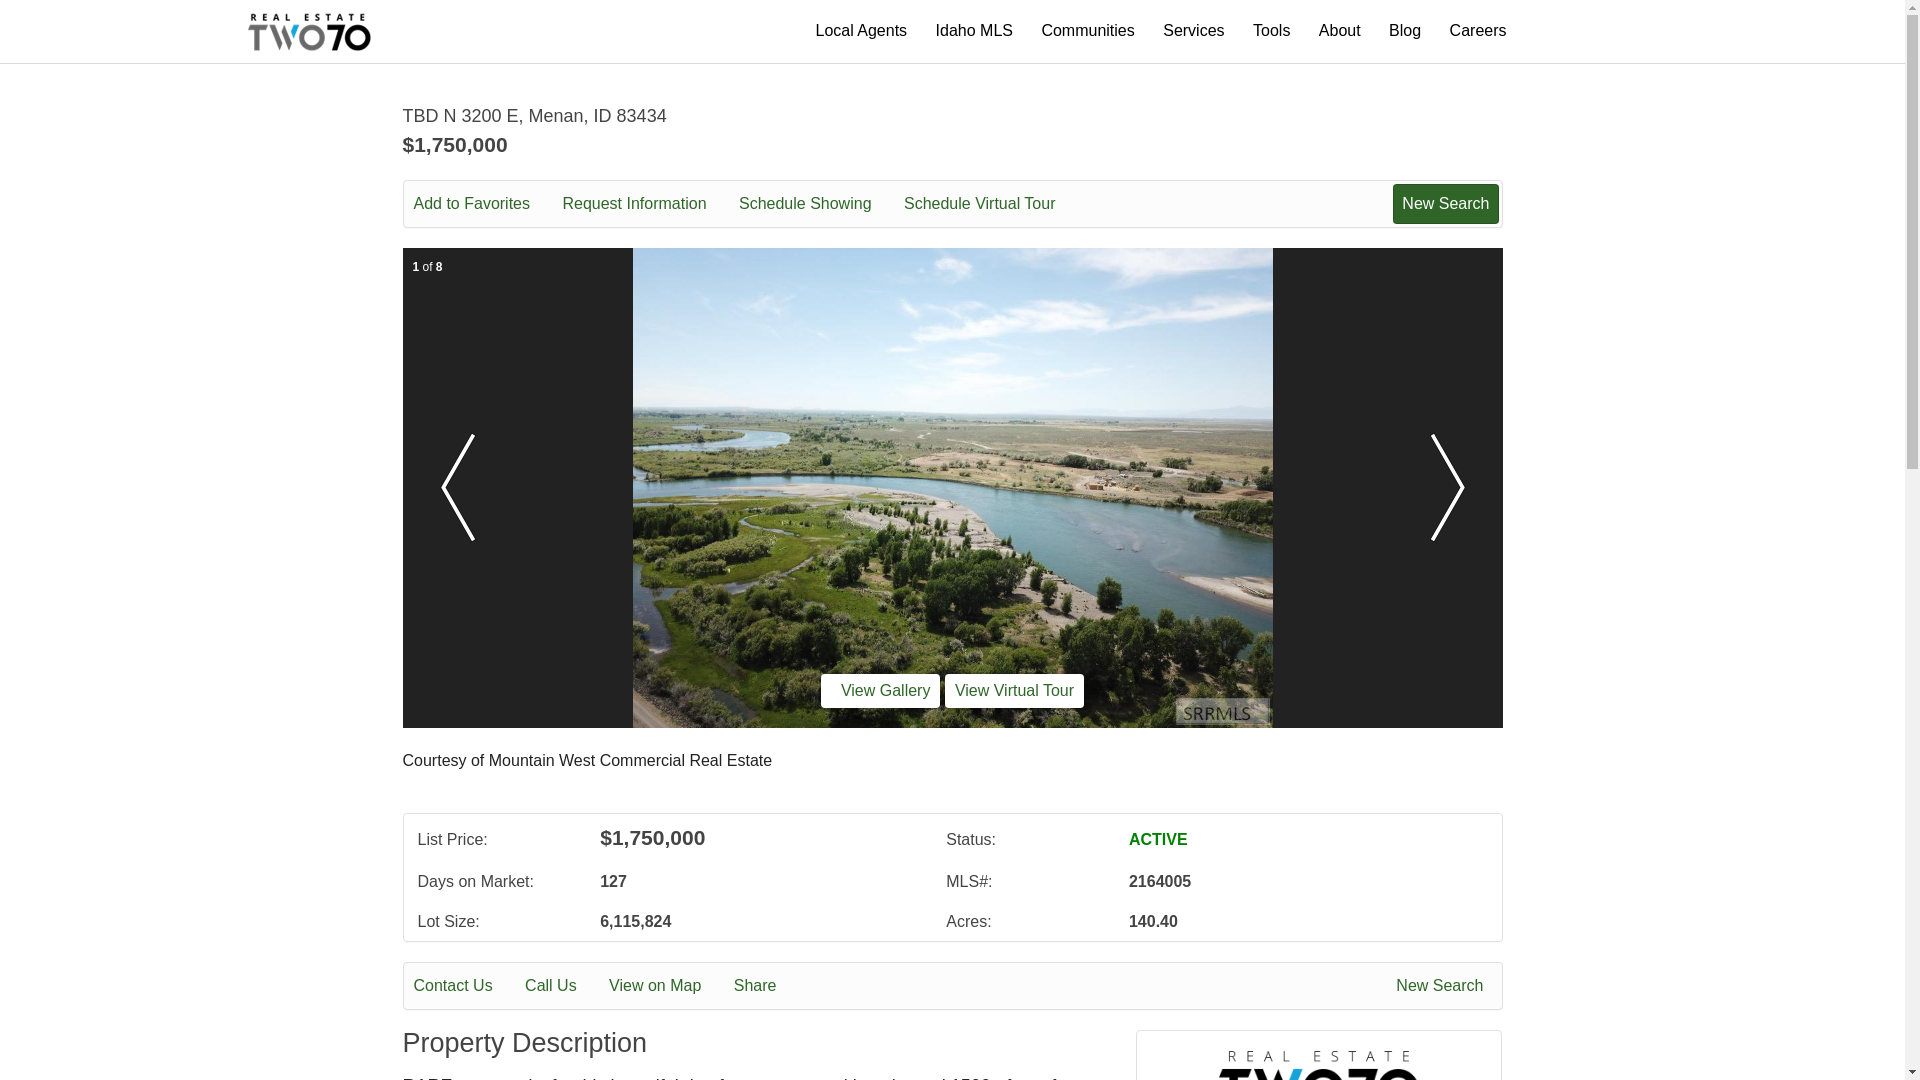 The image size is (1920, 1080). I want to click on View on Map, so click(668, 986).